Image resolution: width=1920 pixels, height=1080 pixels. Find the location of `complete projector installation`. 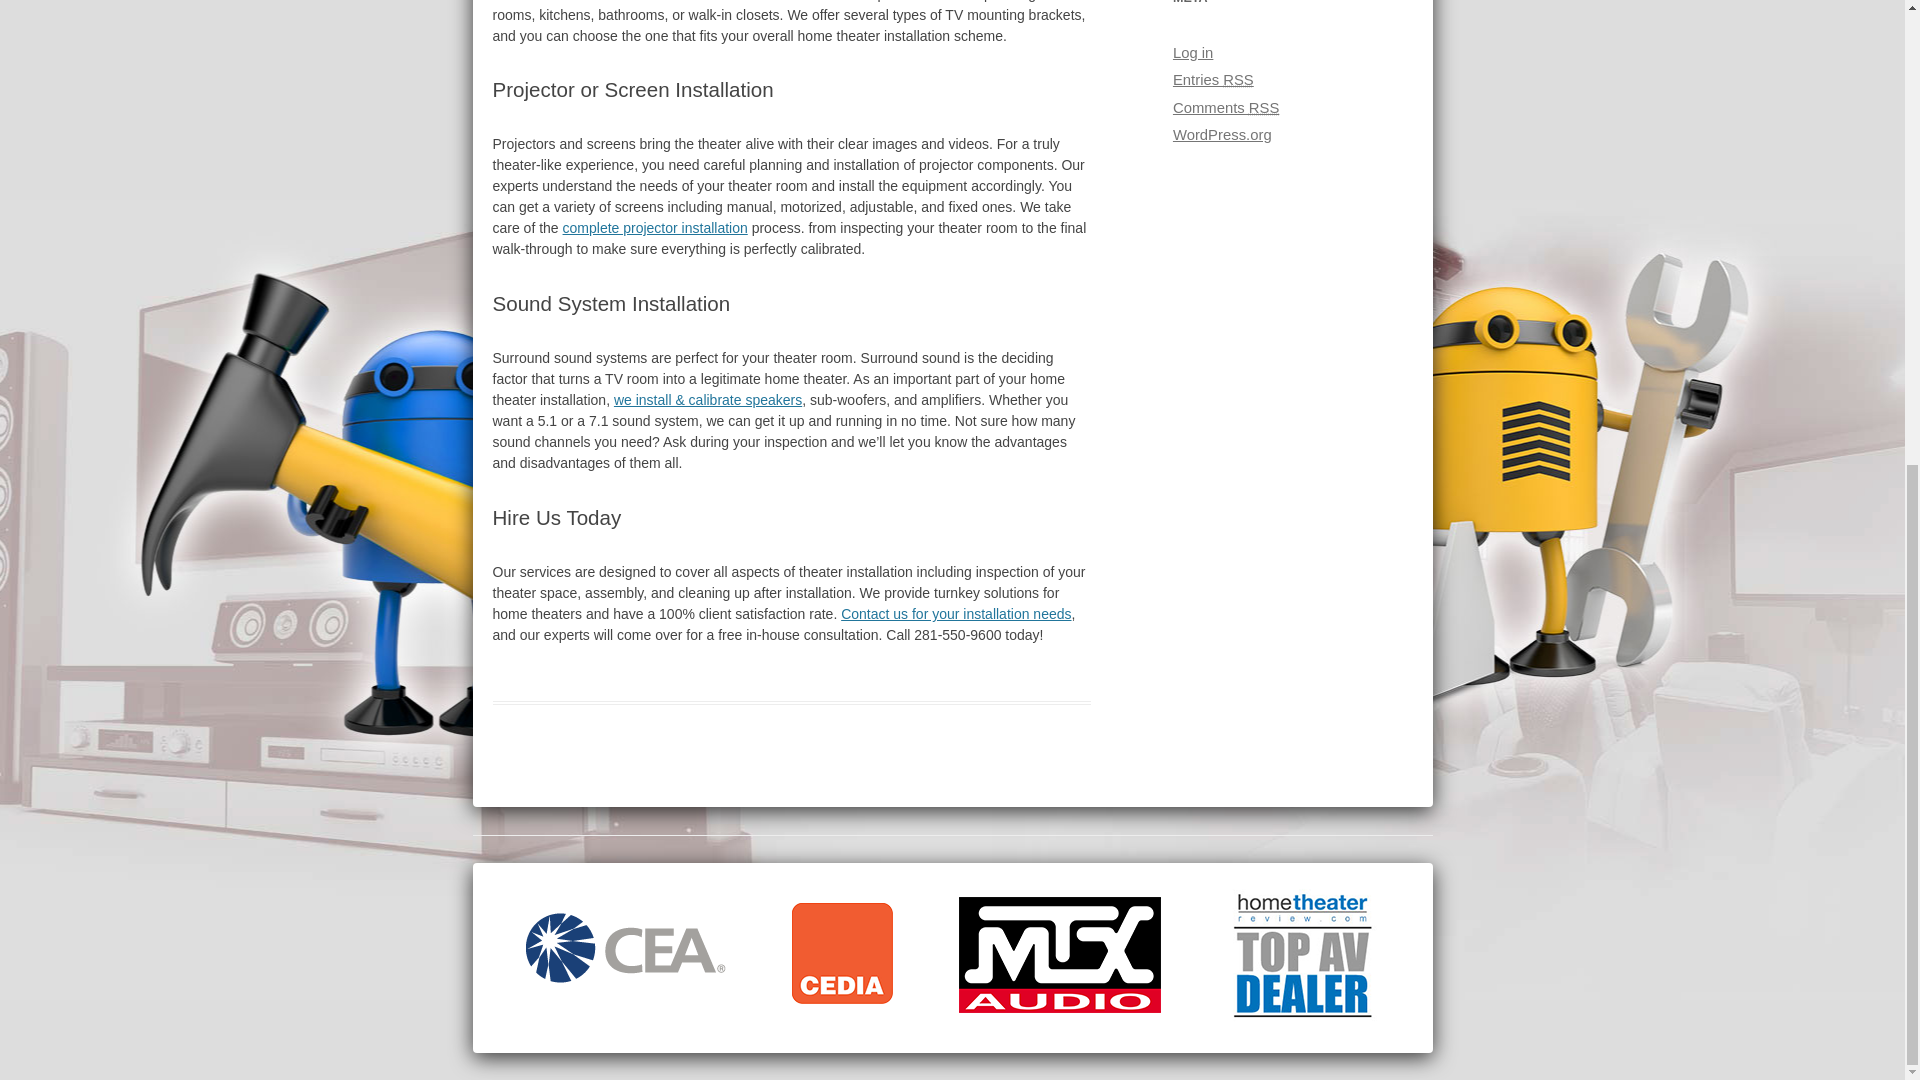

complete projector installation is located at coordinates (655, 228).